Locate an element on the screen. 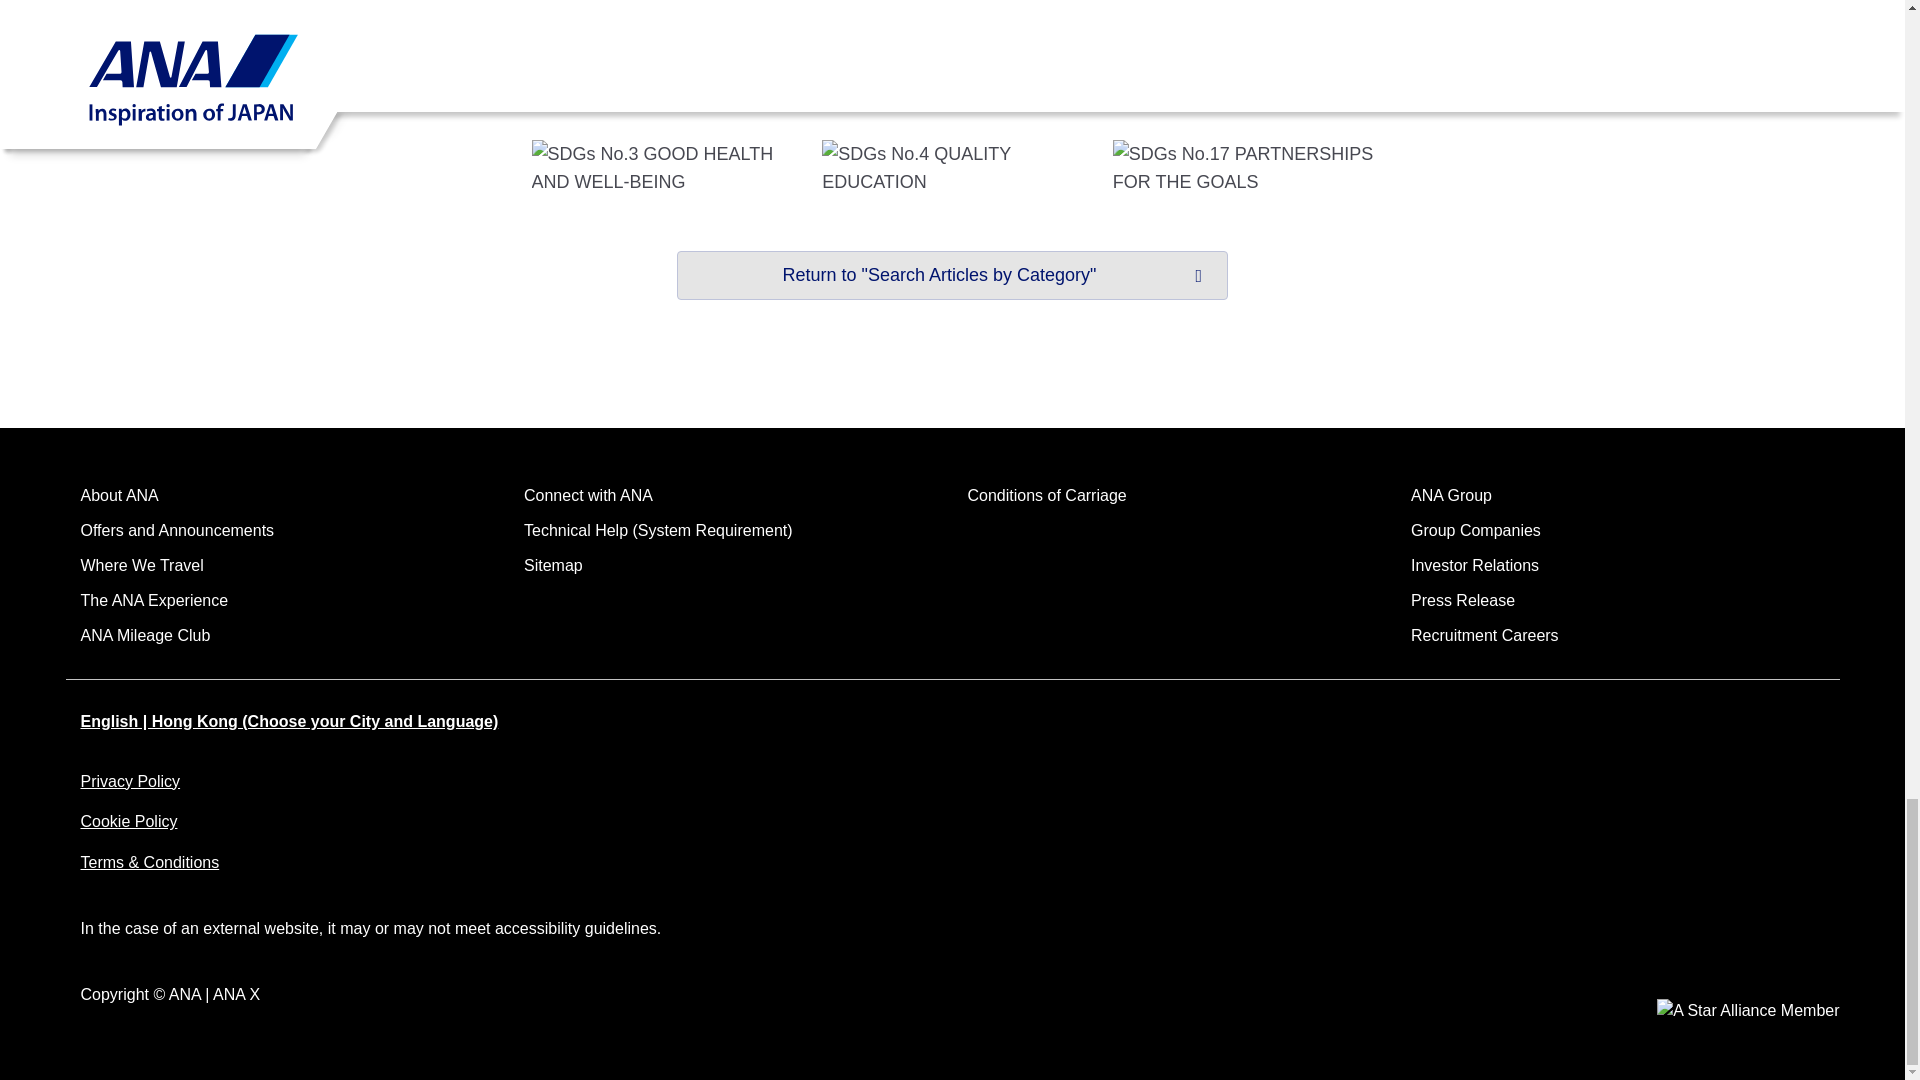 The height and width of the screenshot is (1080, 1920). Where We Travel is located at coordinates (142, 565).